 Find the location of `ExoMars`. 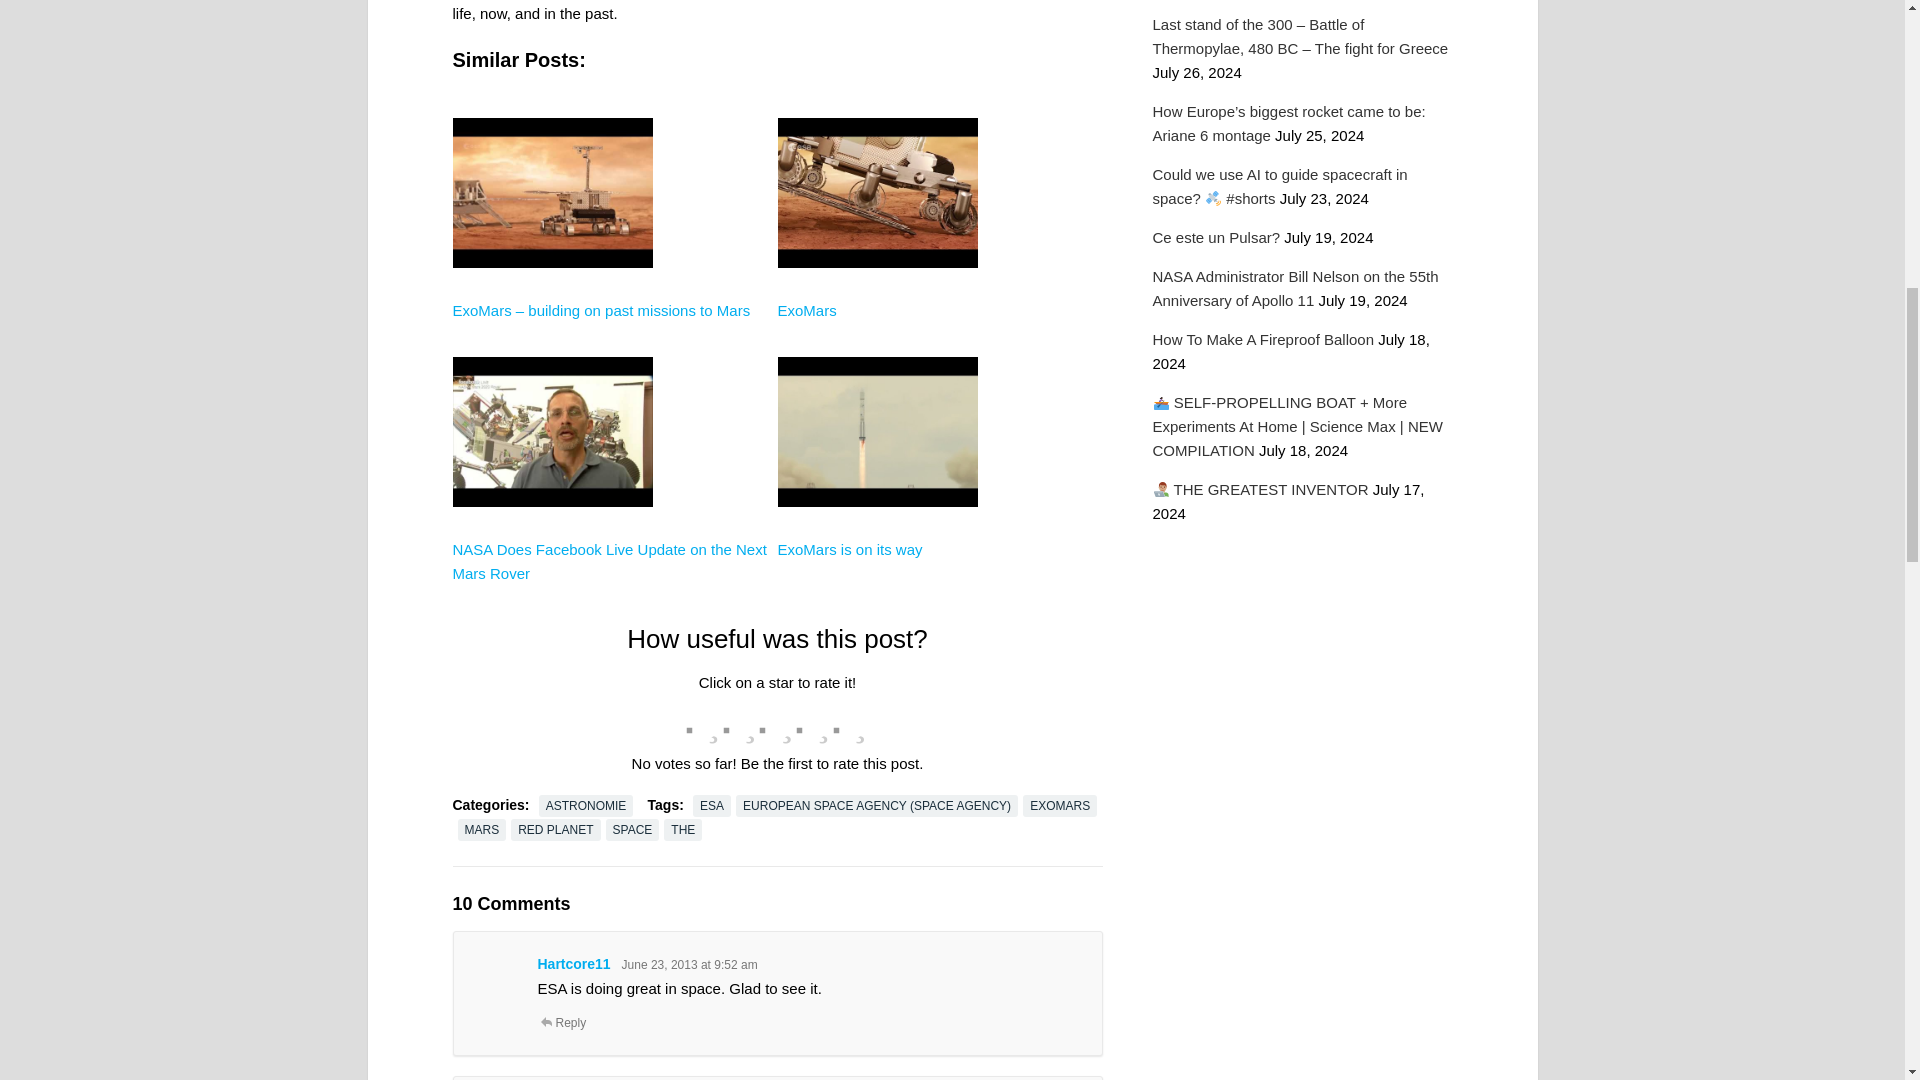

ExoMars is located at coordinates (552, 340).